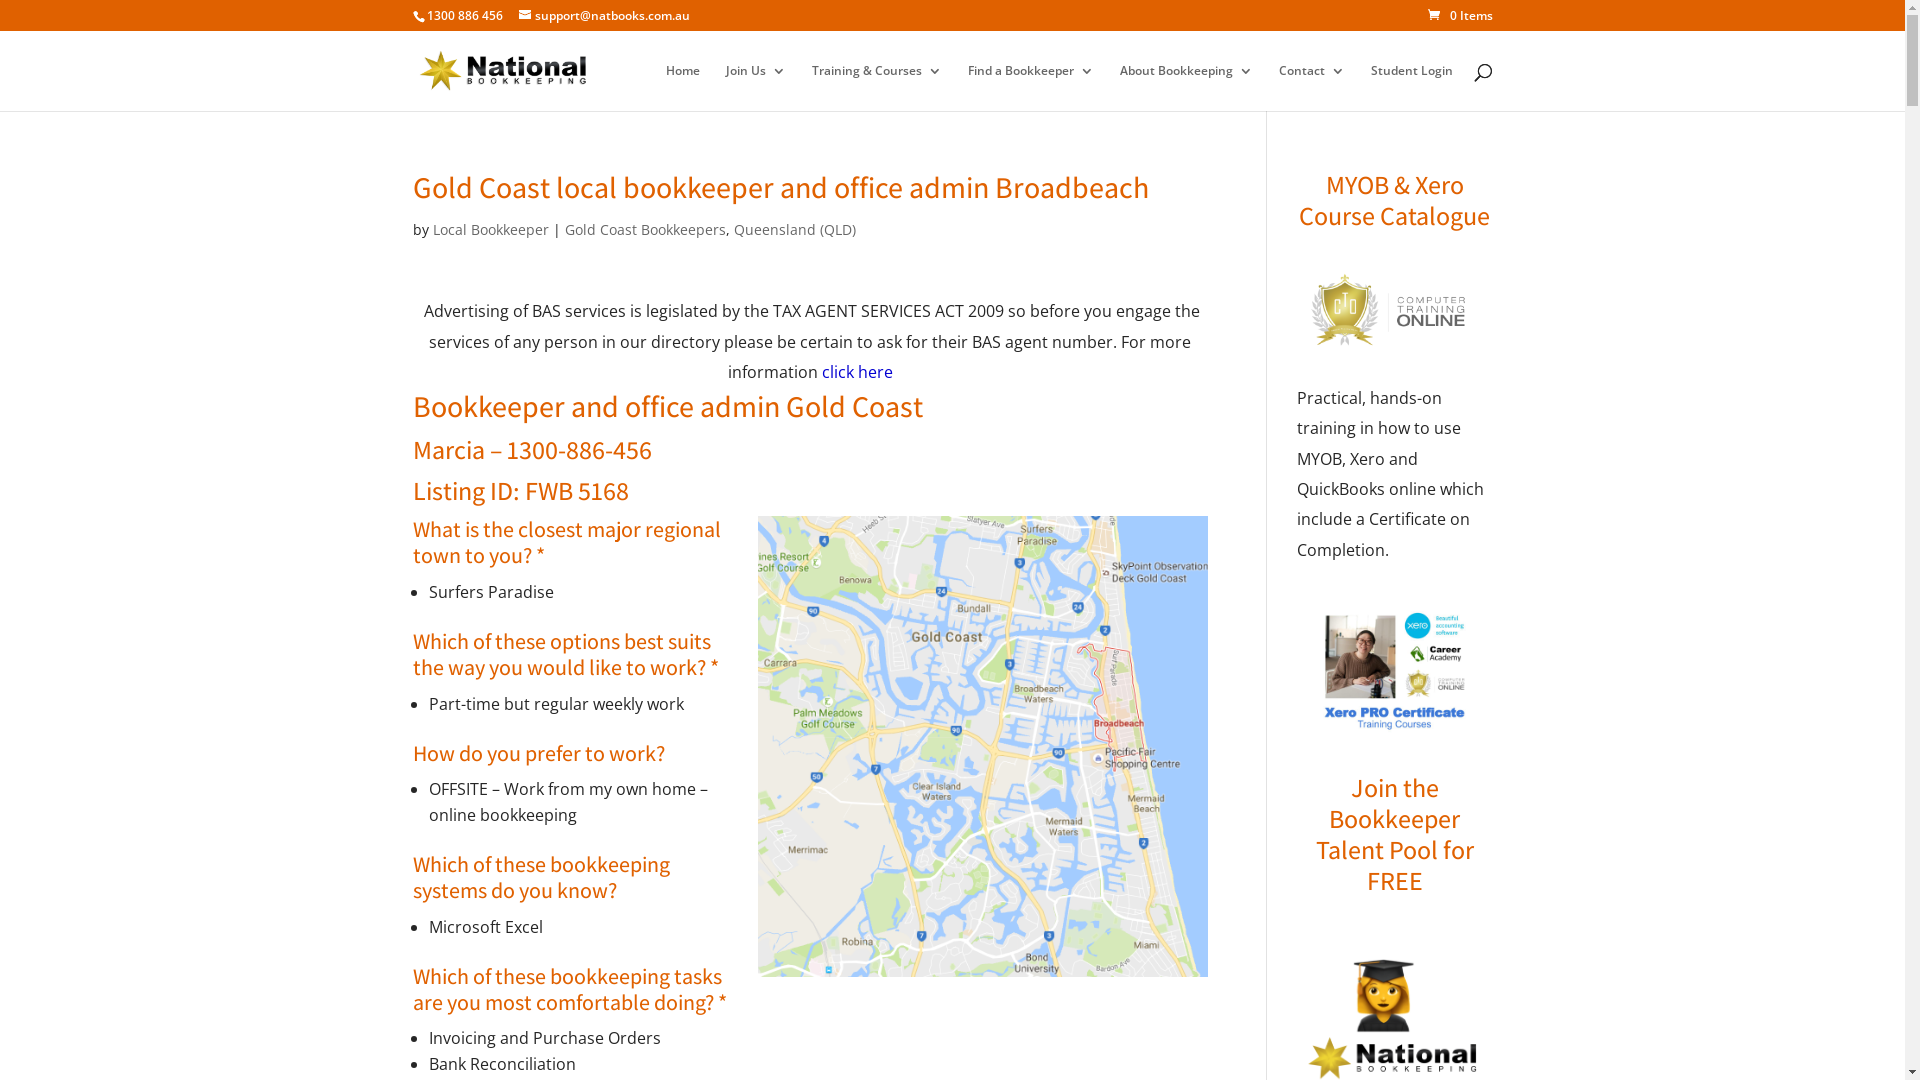  Describe the element at coordinates (683, 88) in the screenshot. I see `Home` at that location.